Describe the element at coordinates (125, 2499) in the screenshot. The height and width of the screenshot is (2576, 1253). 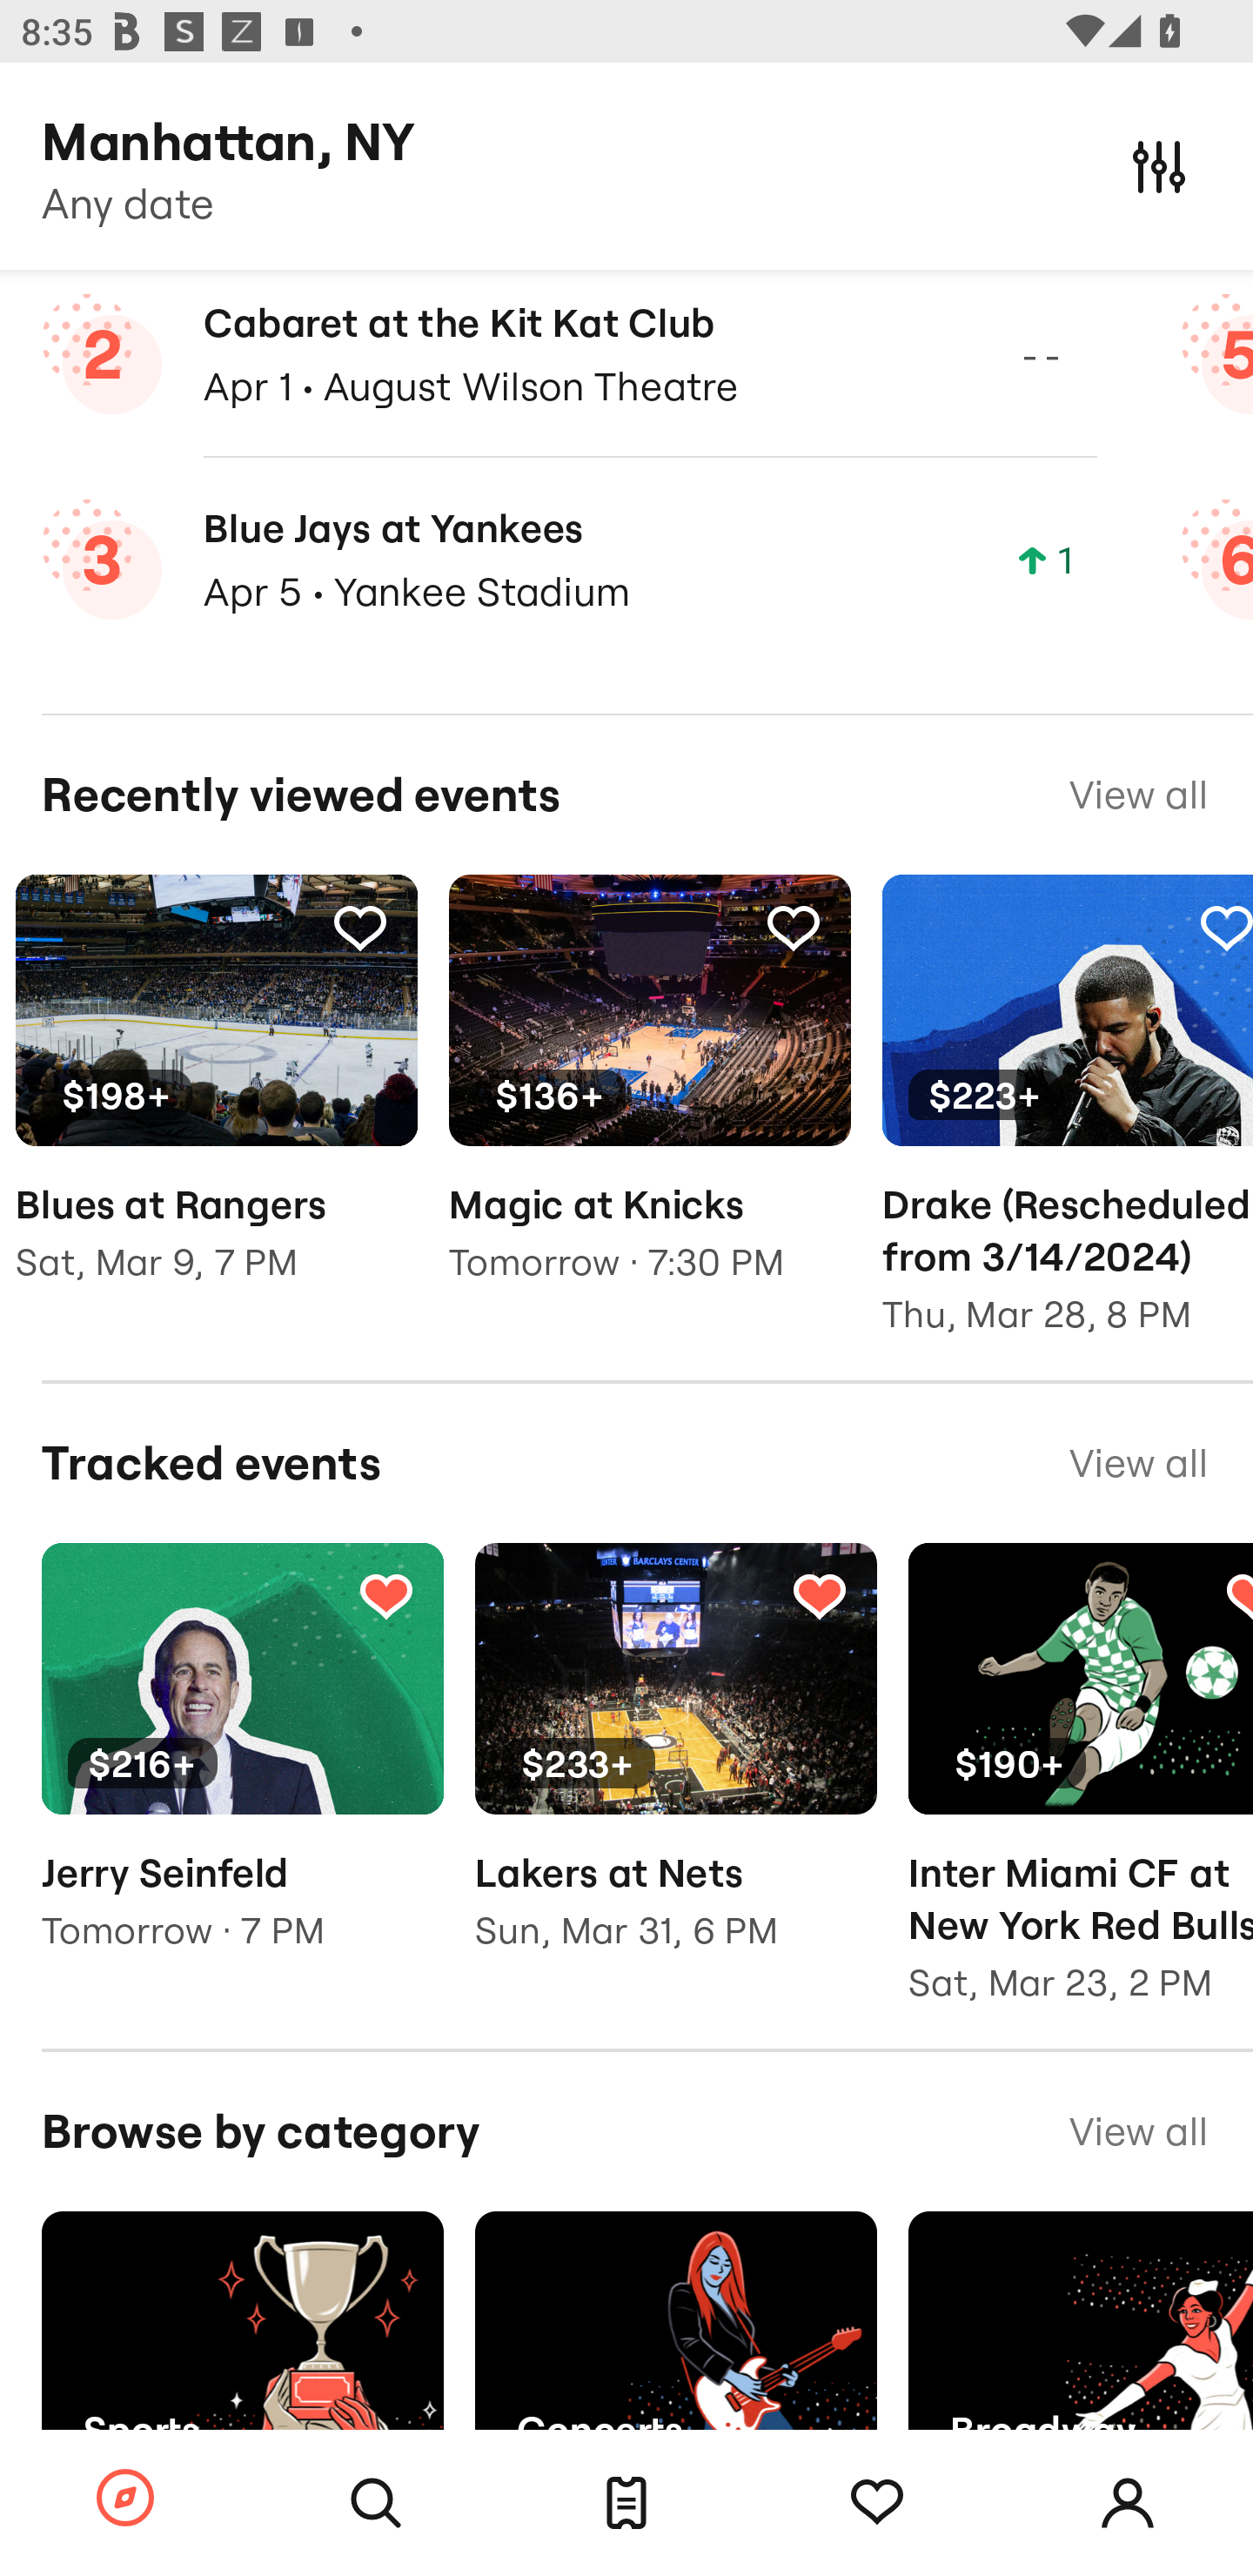
I see `Browse` at that location.